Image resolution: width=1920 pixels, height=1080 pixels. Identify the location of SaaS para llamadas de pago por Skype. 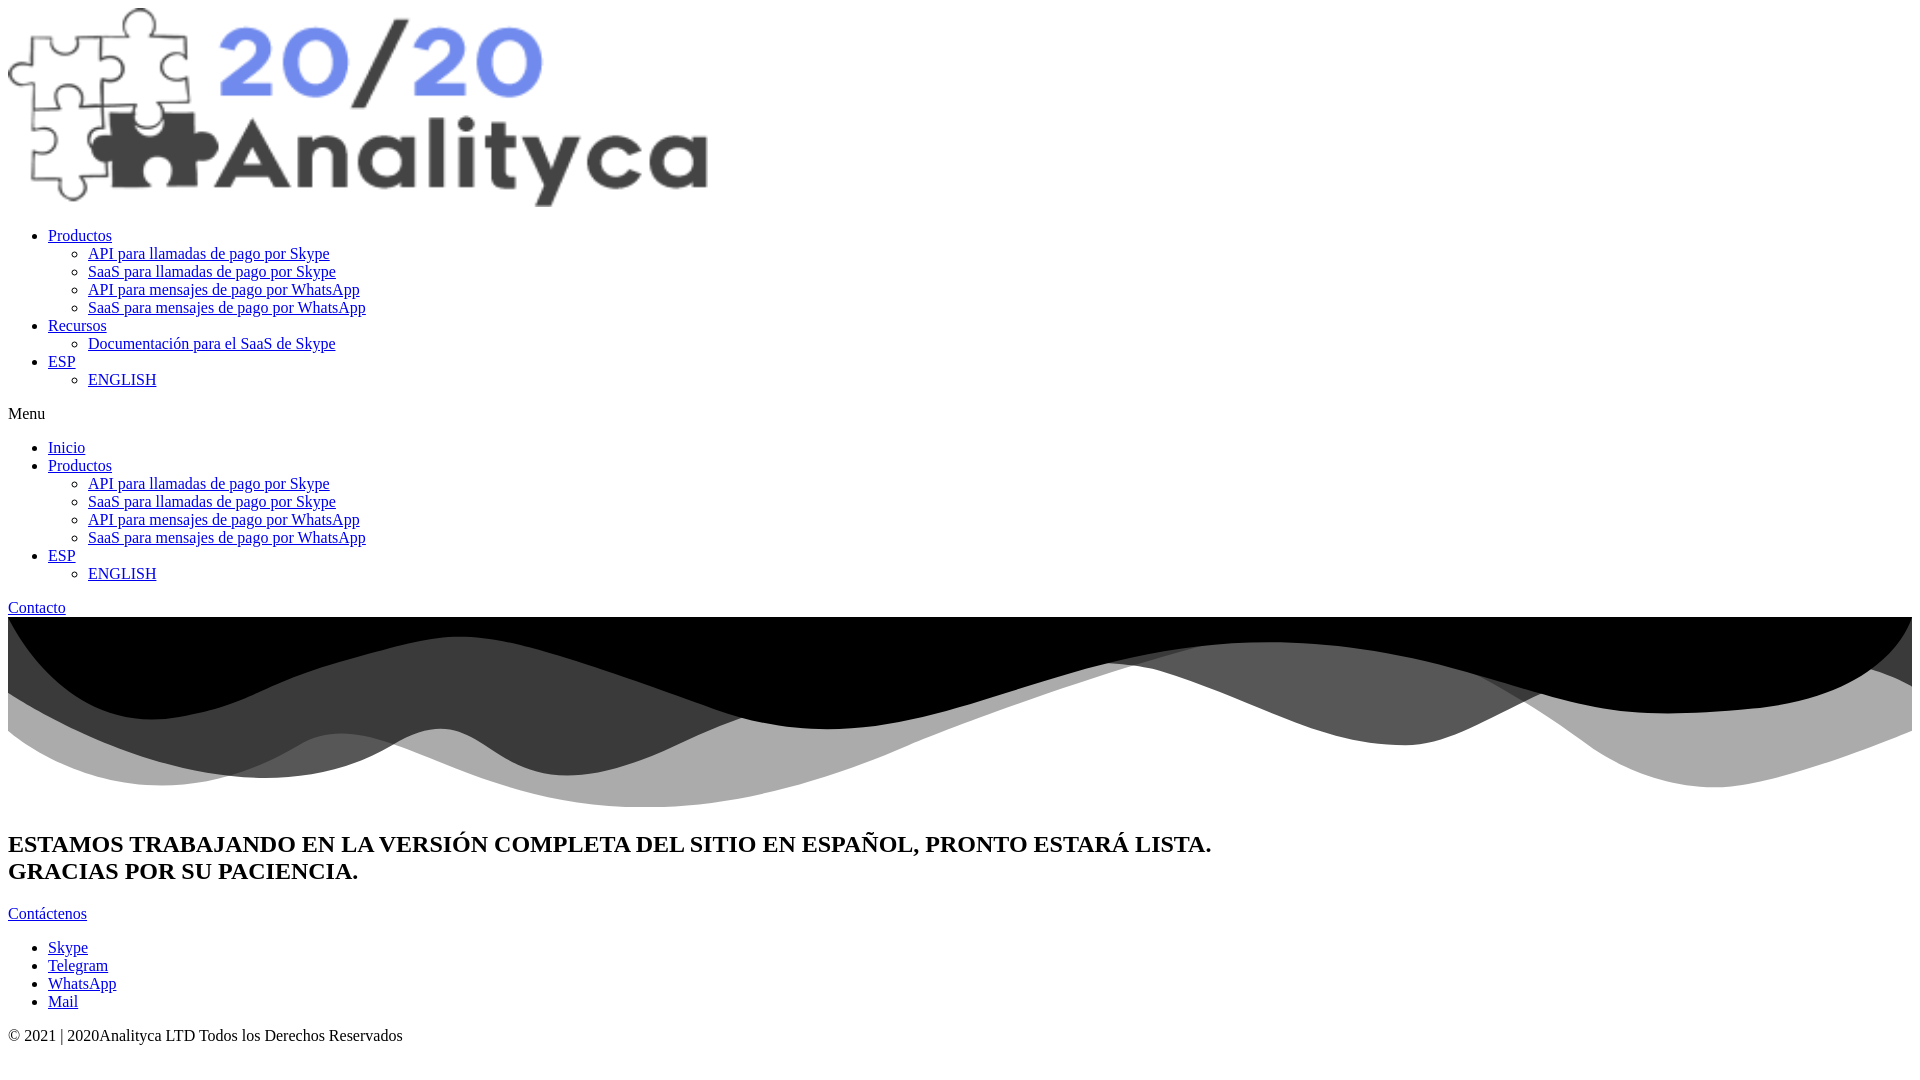
(212, 272).